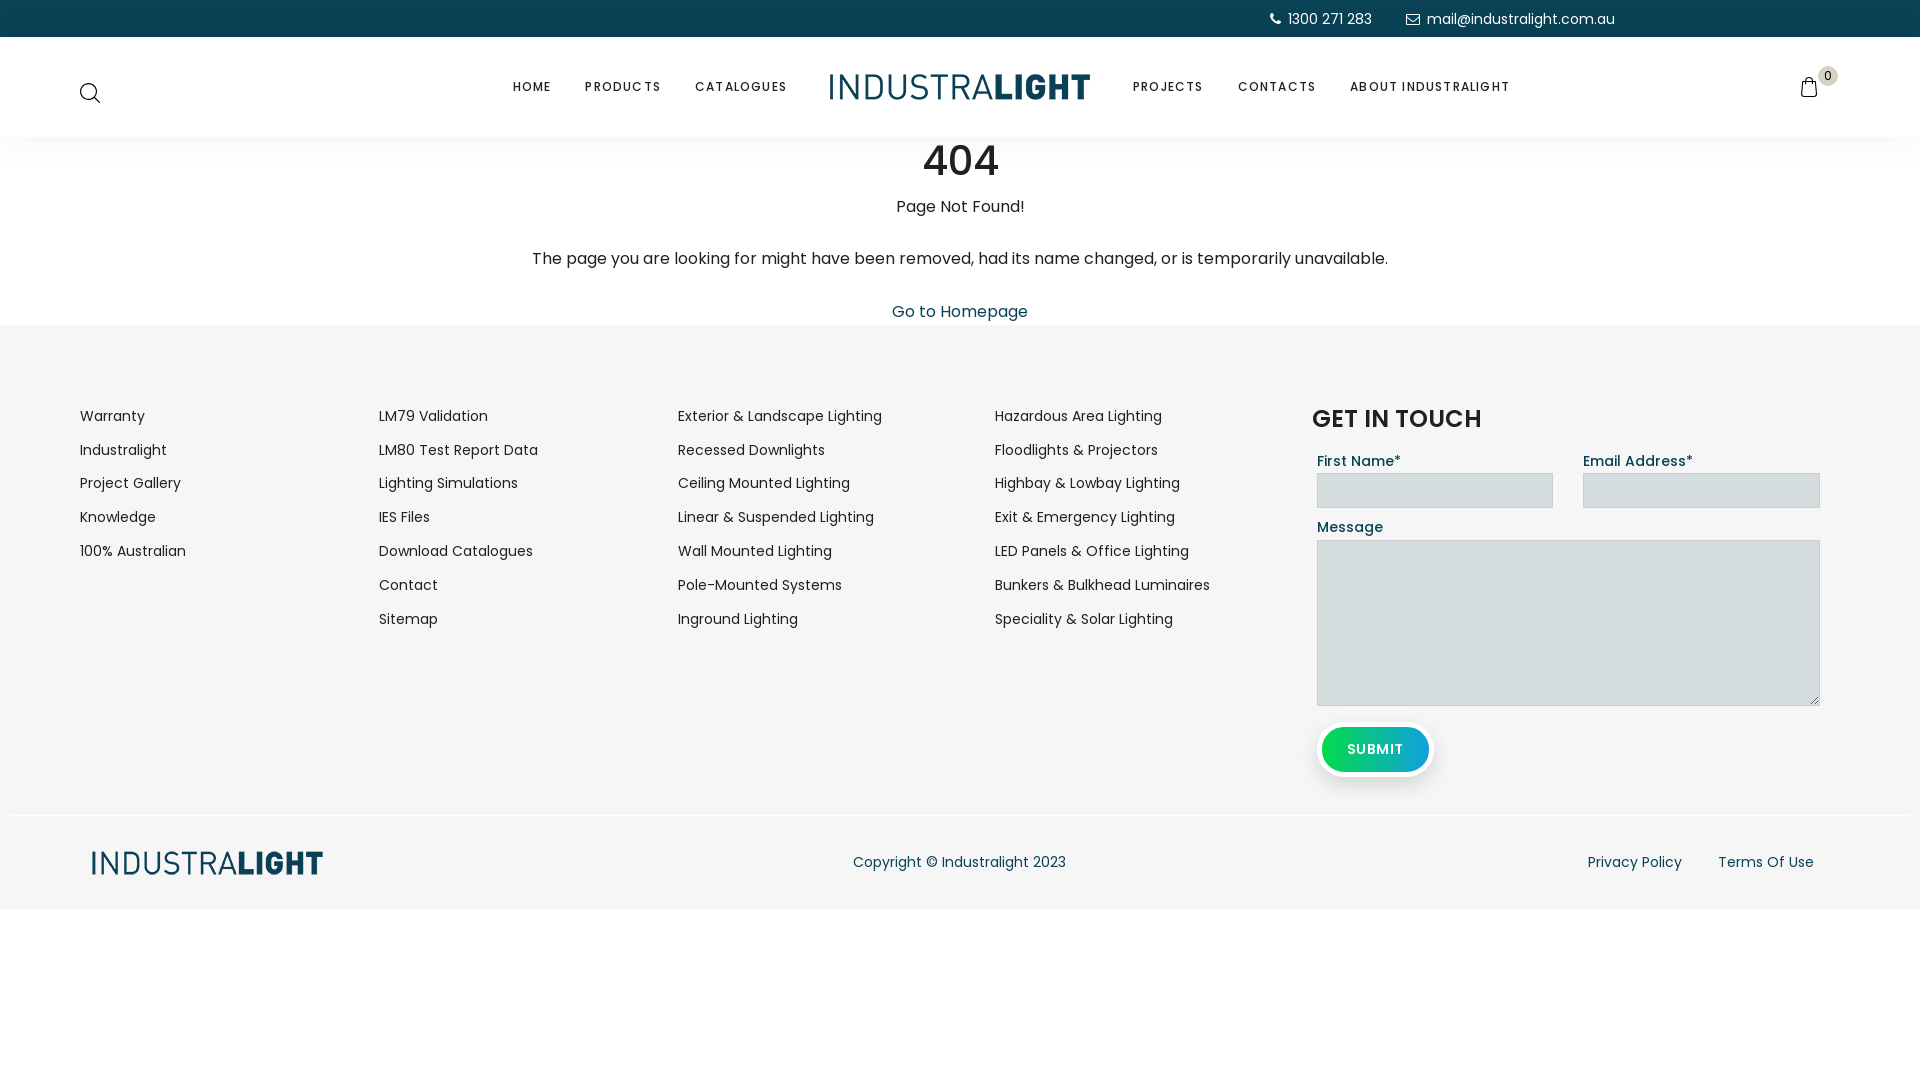 The height and width of the screenshot is (1080, 1920). What do you see at coordinates (738, 619) in the screenshot?
I see `Inground Lighting` at bounding box center [738, 619].